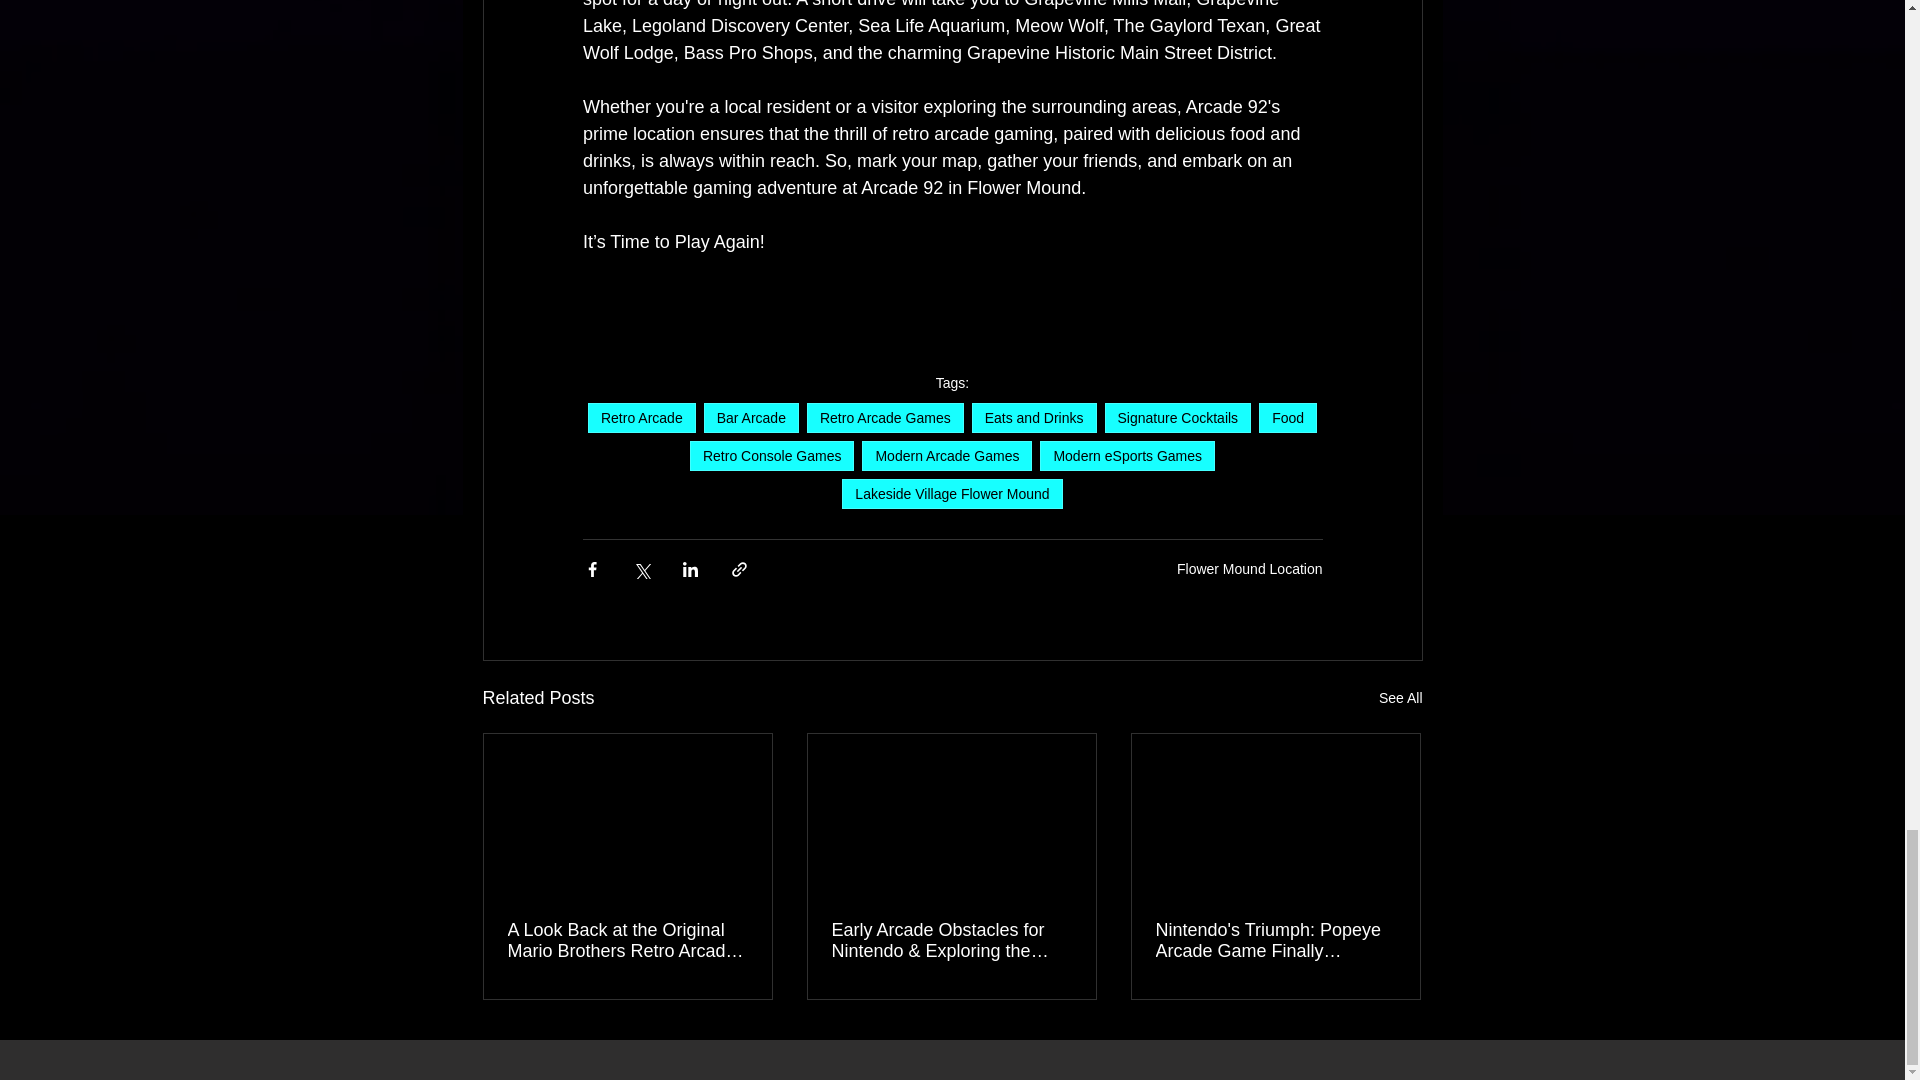  Describe the element at coordinates (1249, 568) in the screenshot. I see `Flower Mound Location` at that location.